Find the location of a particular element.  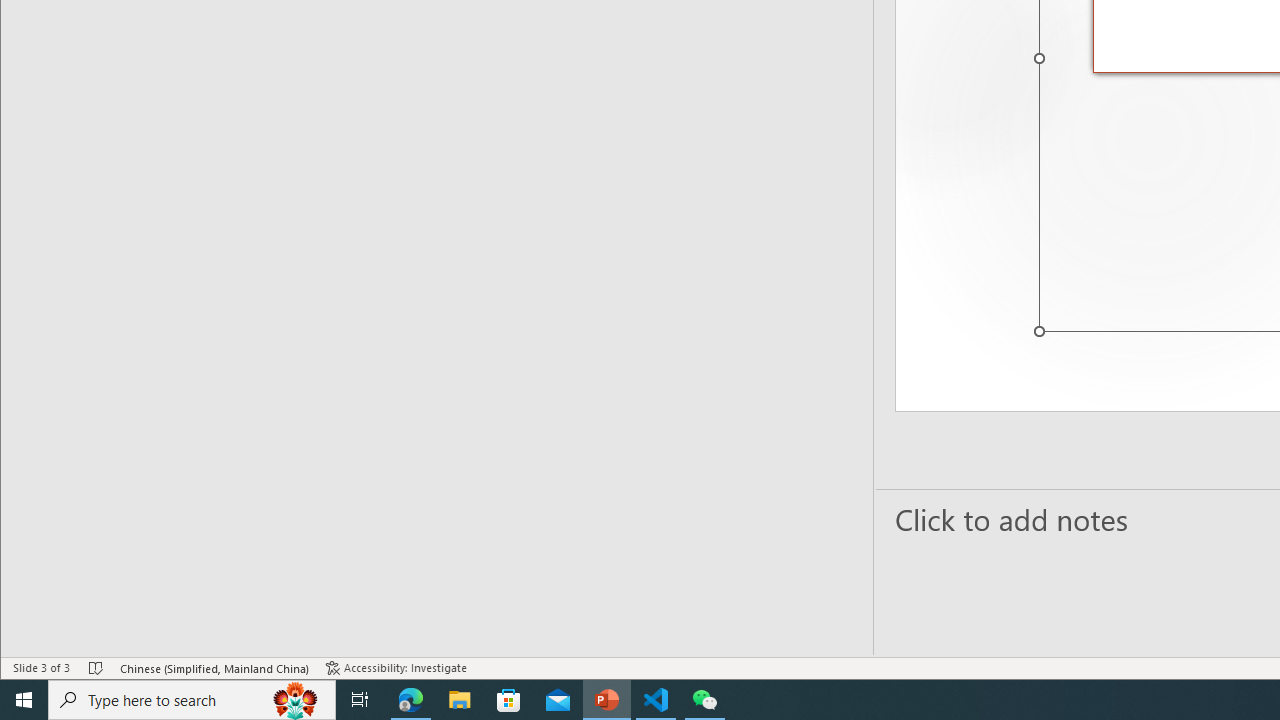

Task View is located at coordinates (360, 700).